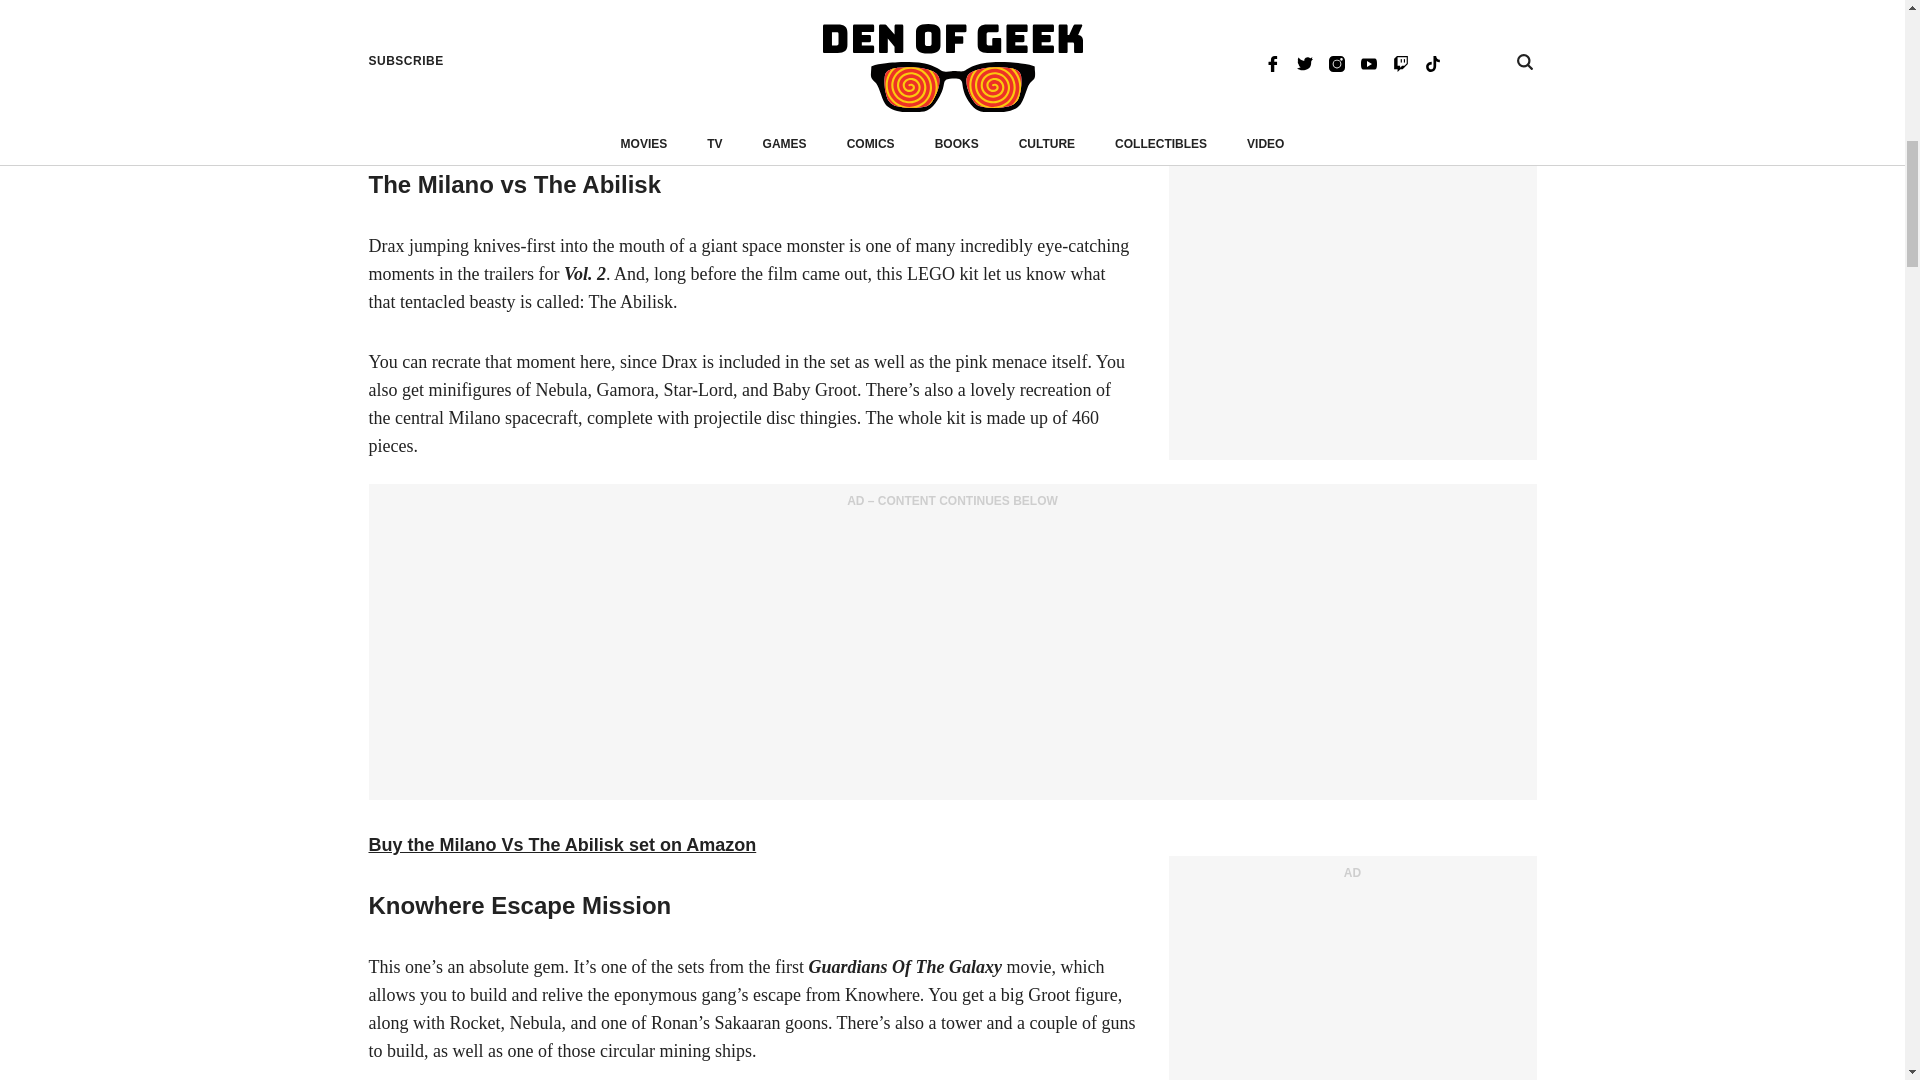 The width and height of the screenshot is (1920, 1080). Describe the element at coordinates (562, 844) in the screenshot. I see `Buy the Milano Vs The Abilisk set on Amazon` at that location.